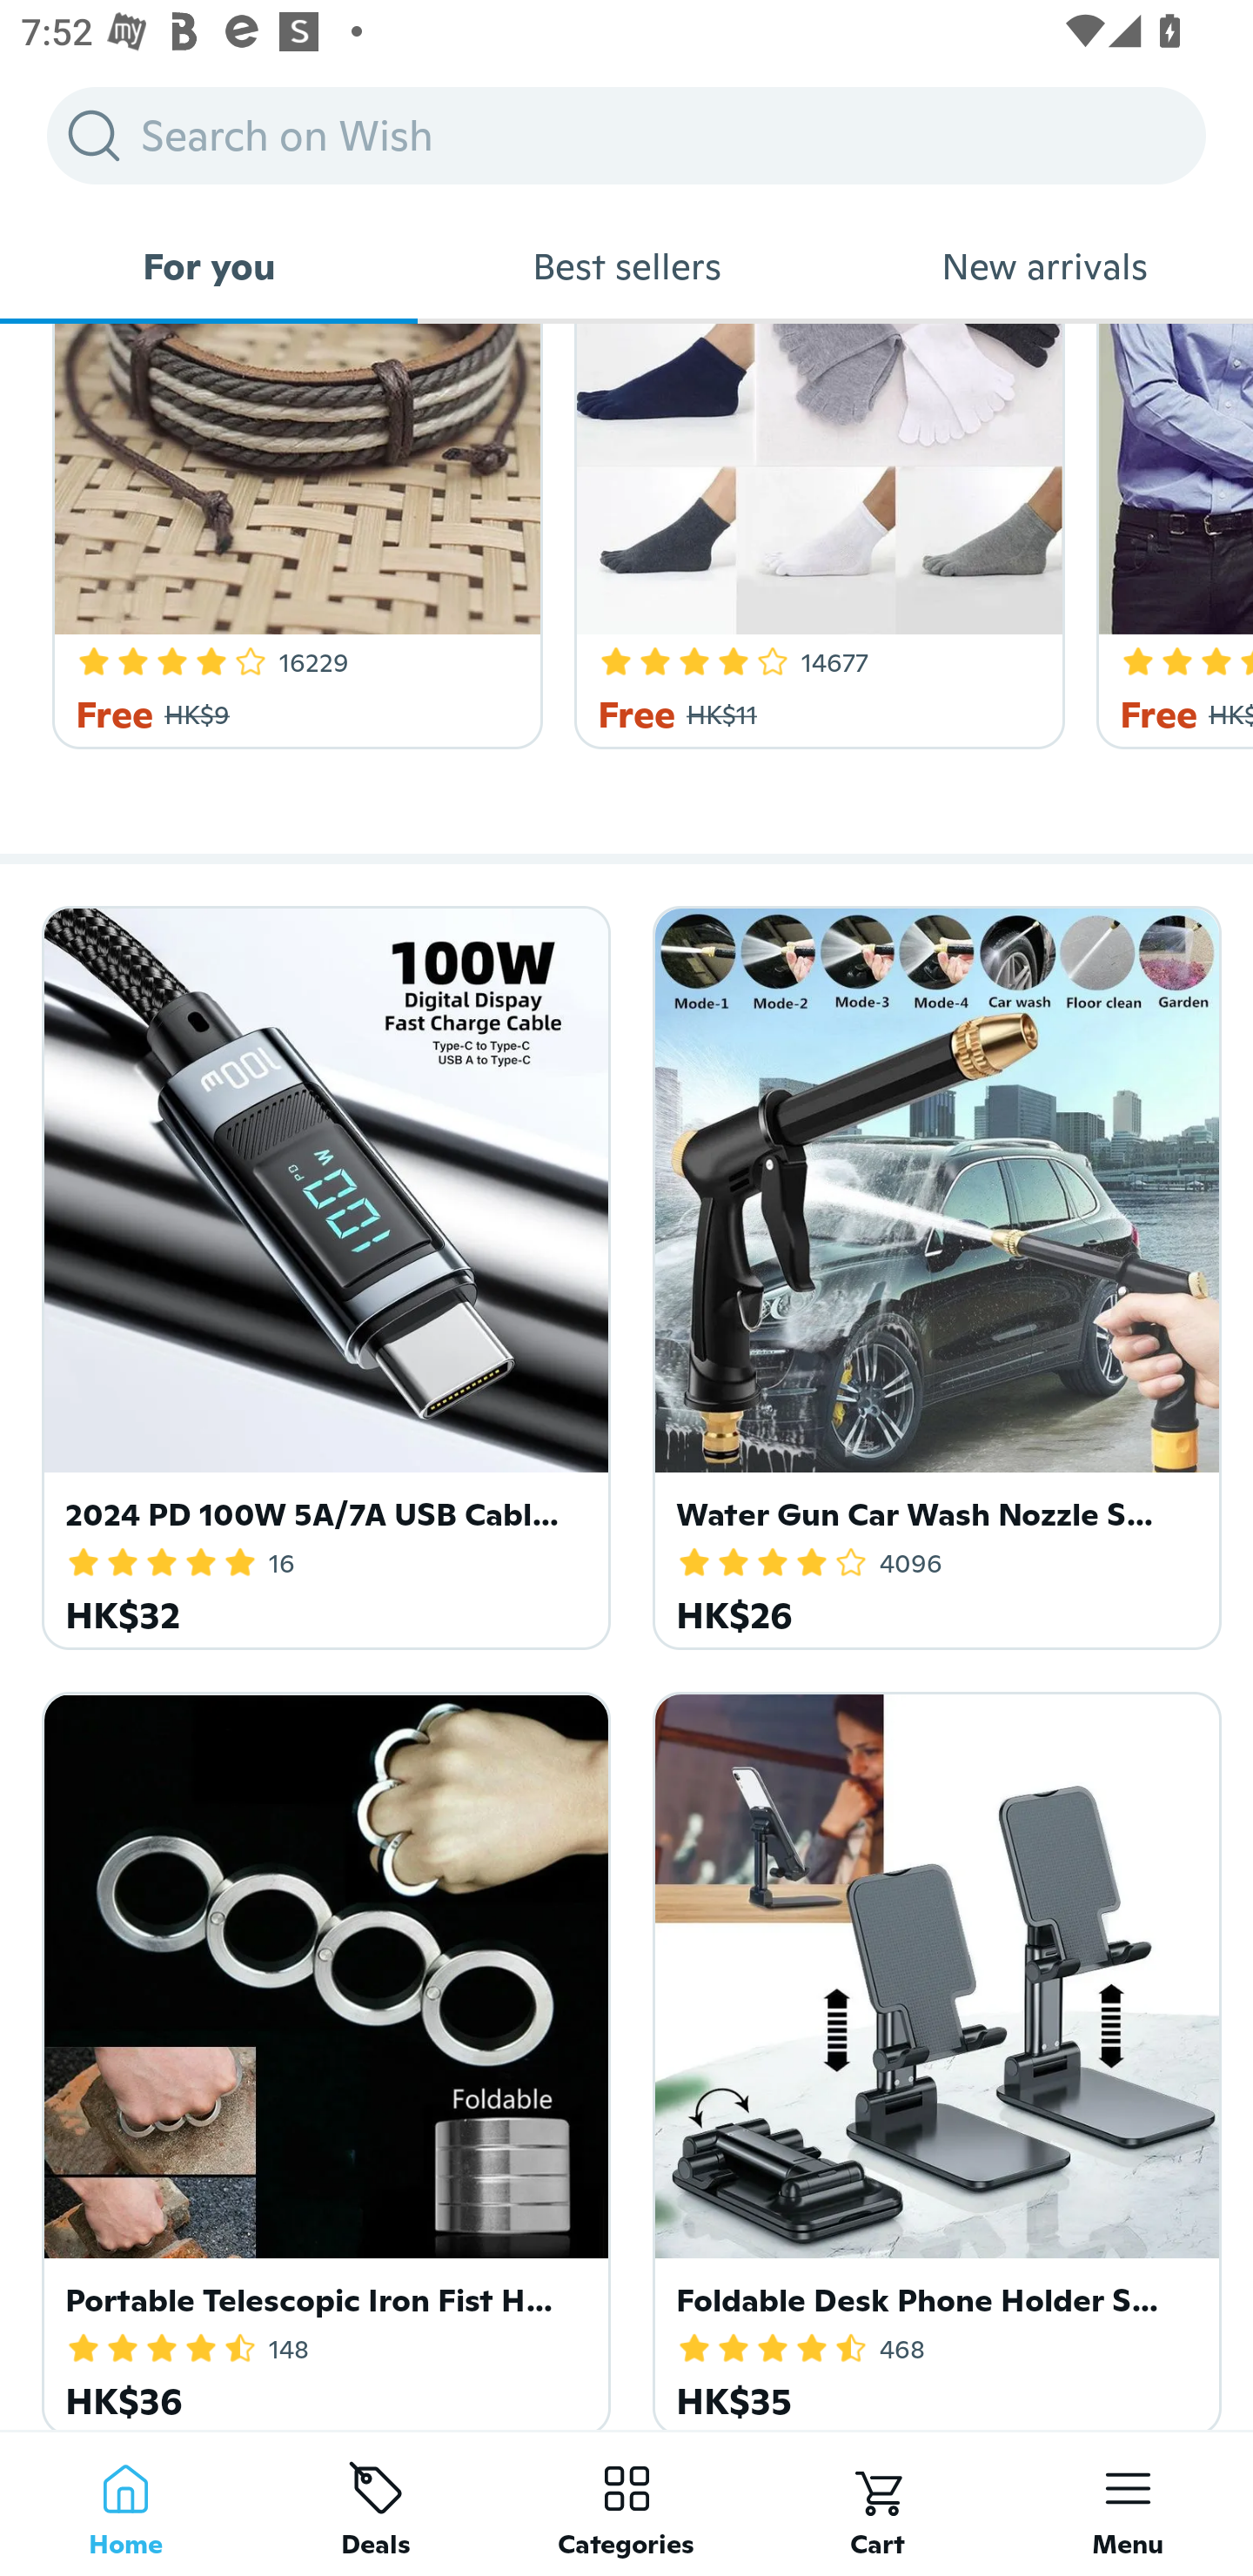  What do you see at coordinates (1044, 266) in the screenshot?
I see `New arrivals` at bounding box center [1044, 266].